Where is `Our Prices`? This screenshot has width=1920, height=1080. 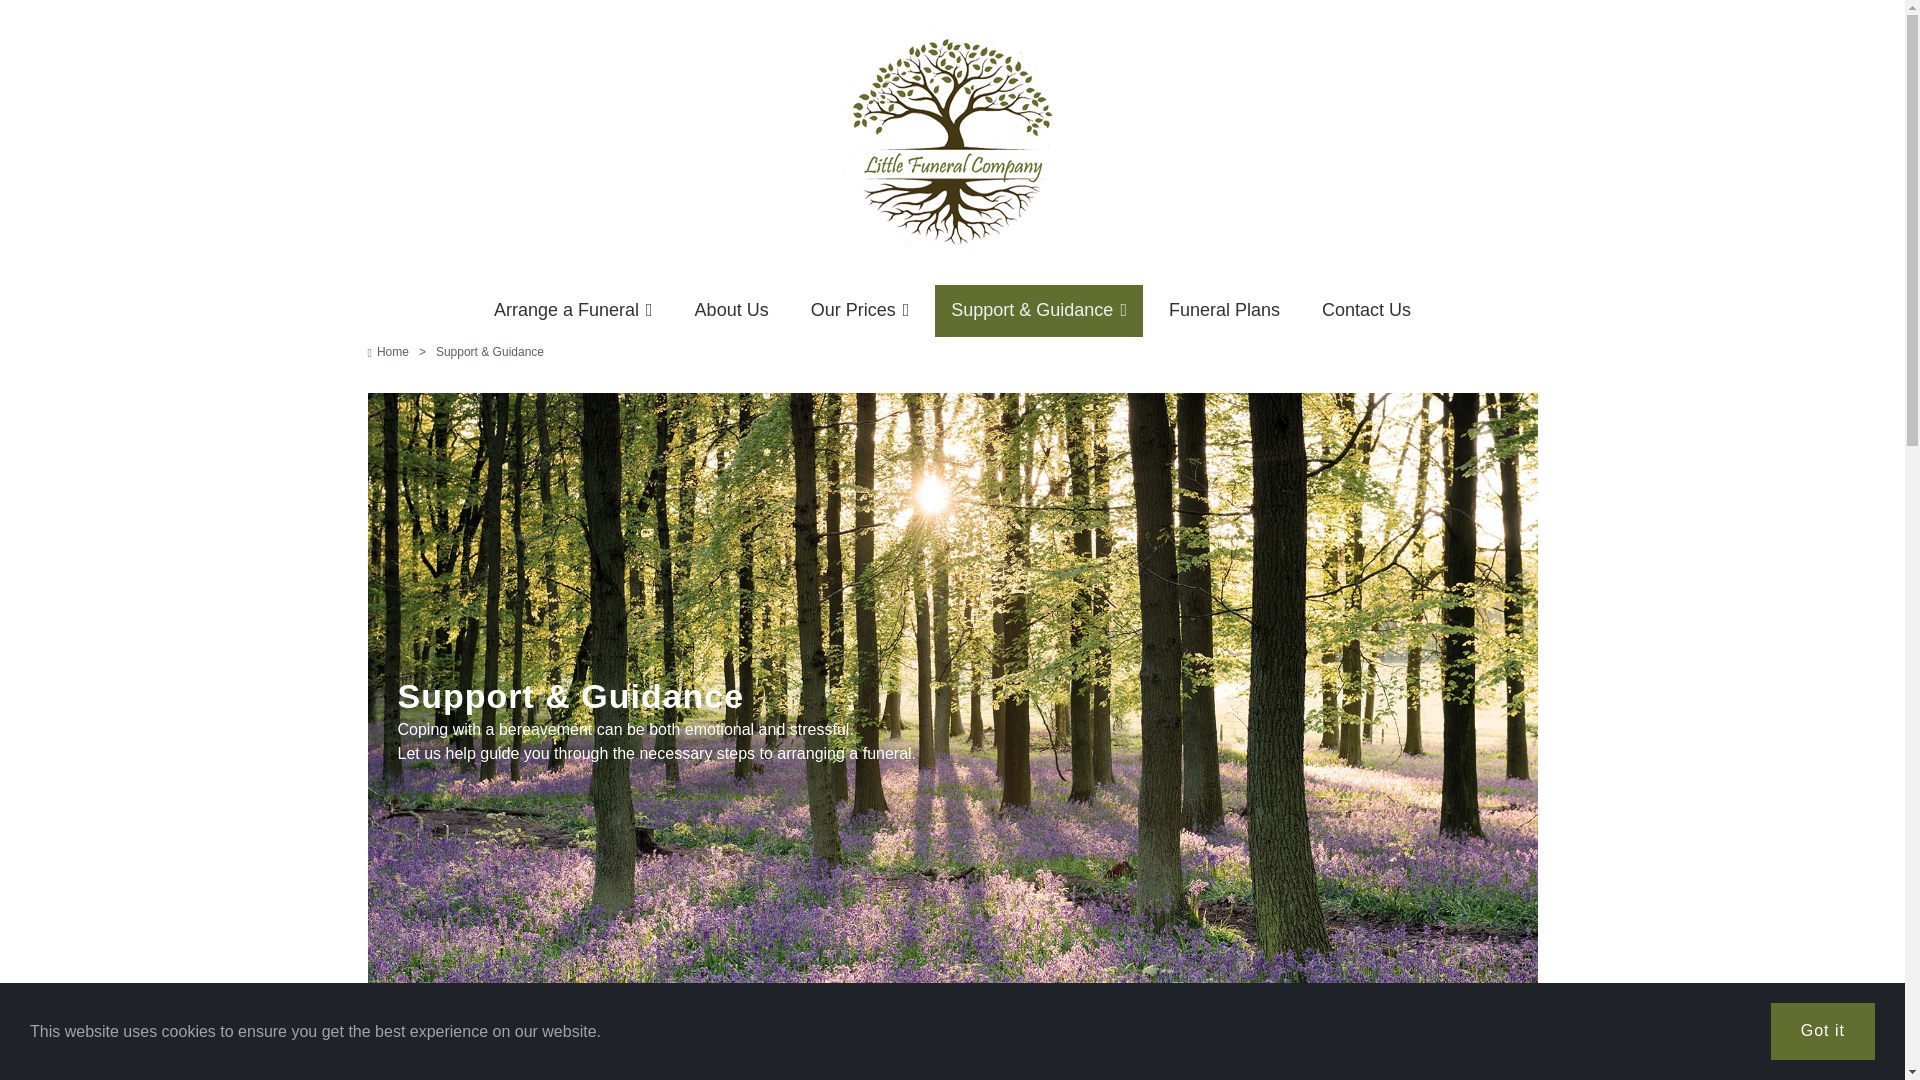 Our Prices is located at coordinates (860, 310).